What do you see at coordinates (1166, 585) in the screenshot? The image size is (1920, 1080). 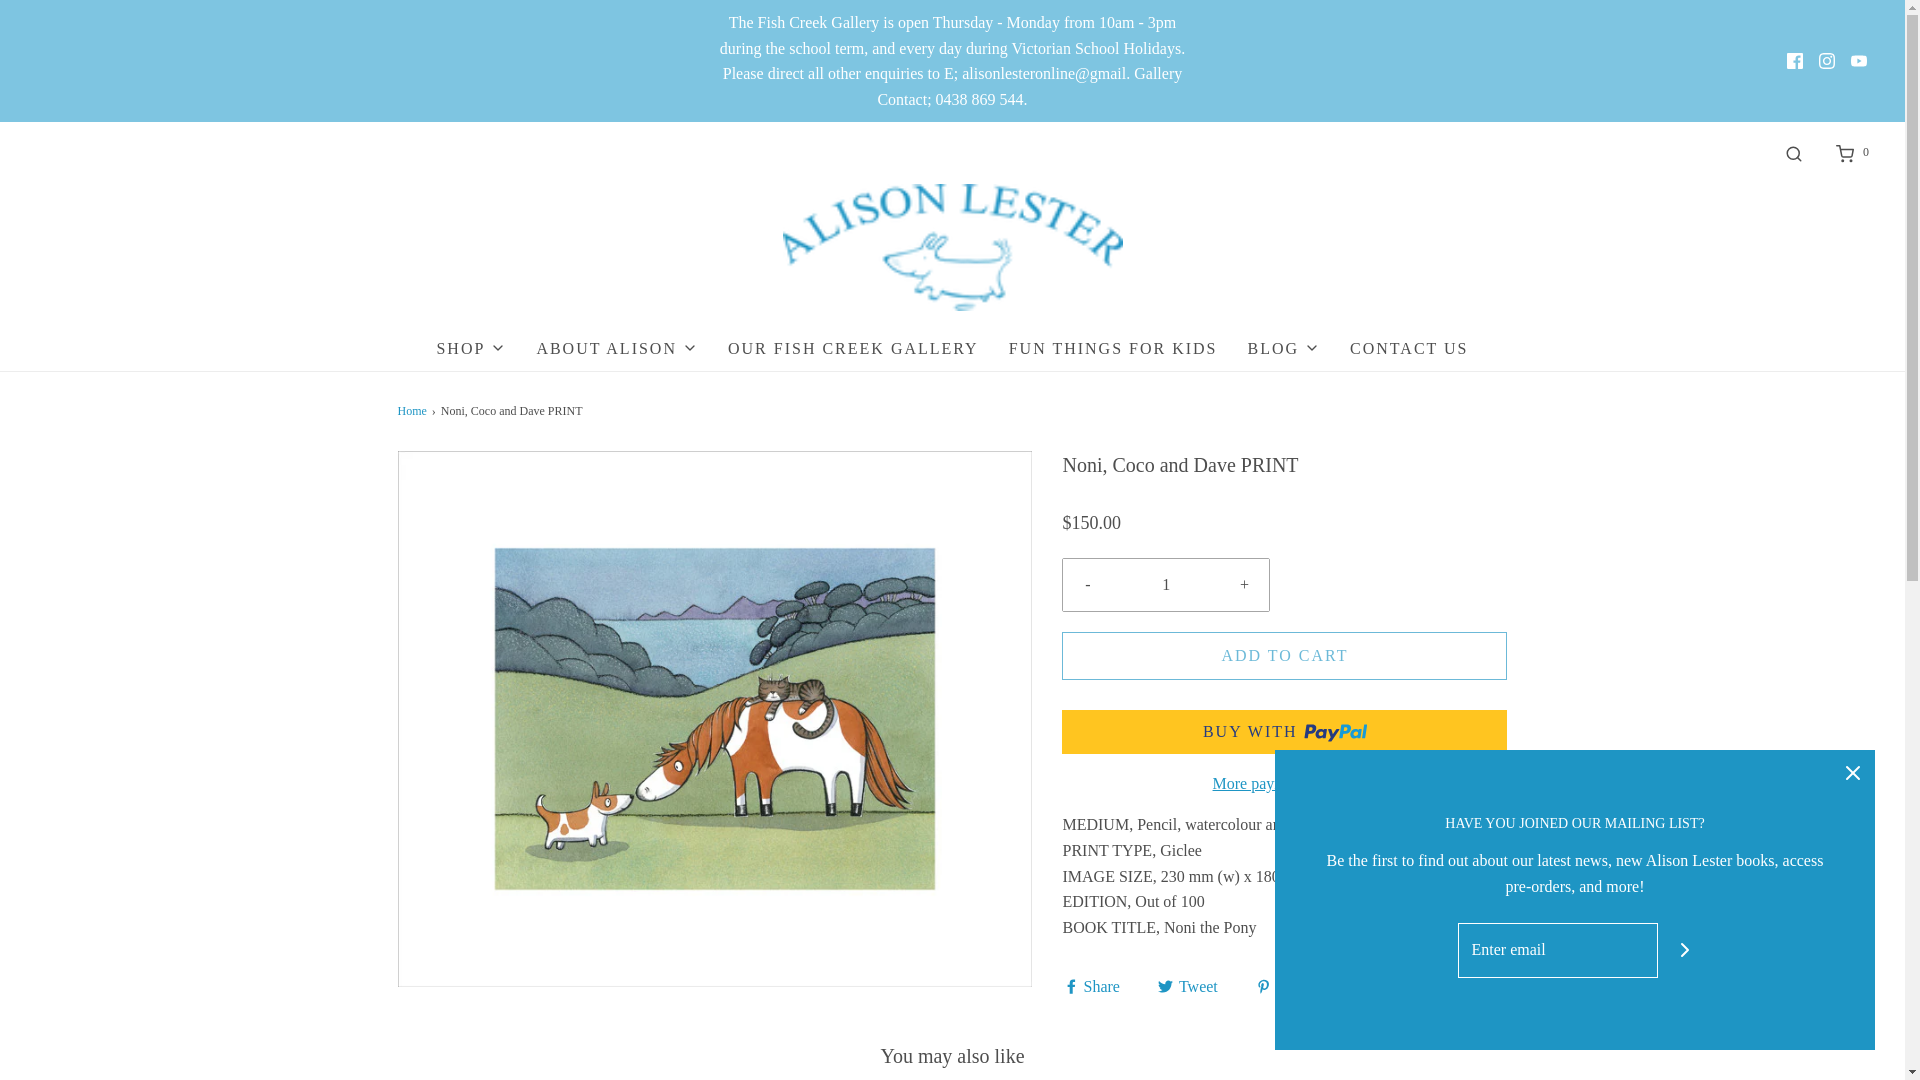 I see `1` at bounding box center [1166, 585].